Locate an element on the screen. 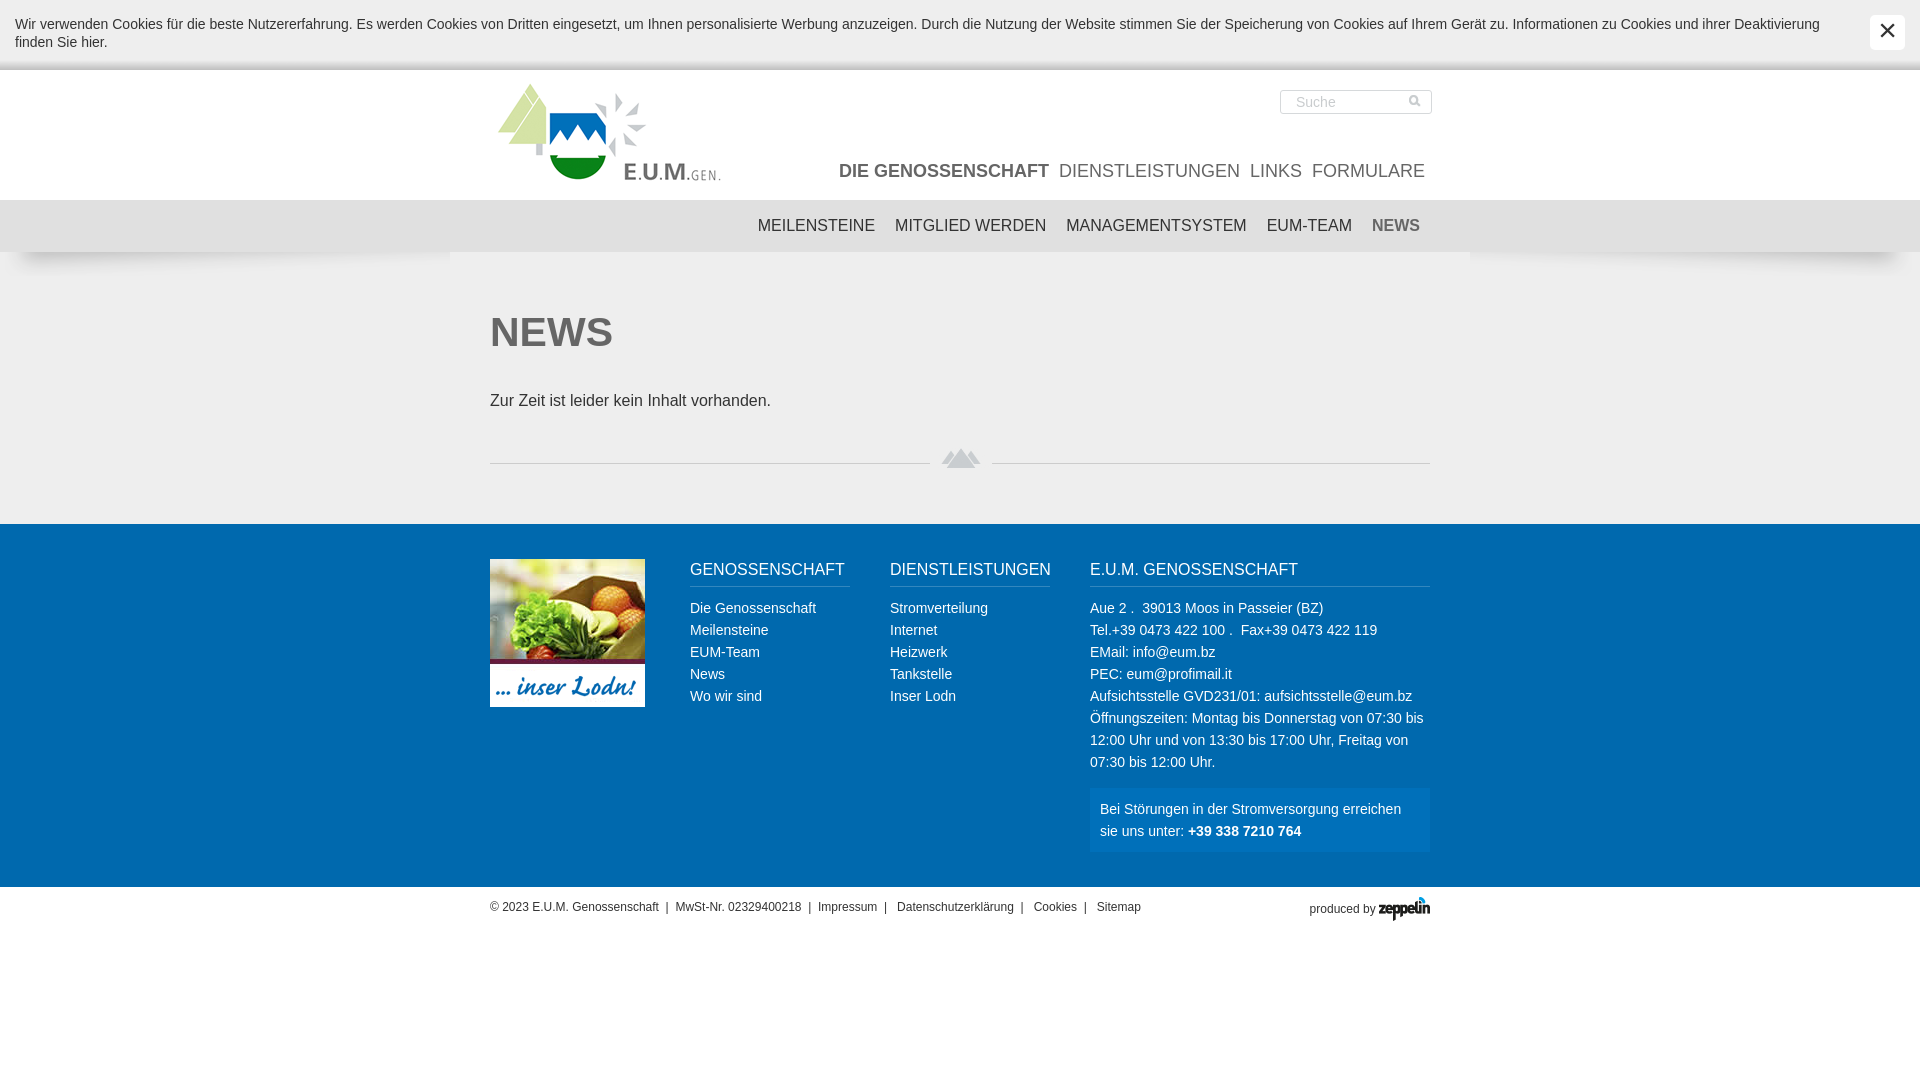 The width and height of the screenshot is (1920, 1080). Sitemap is located at coordinates (1119, 907).